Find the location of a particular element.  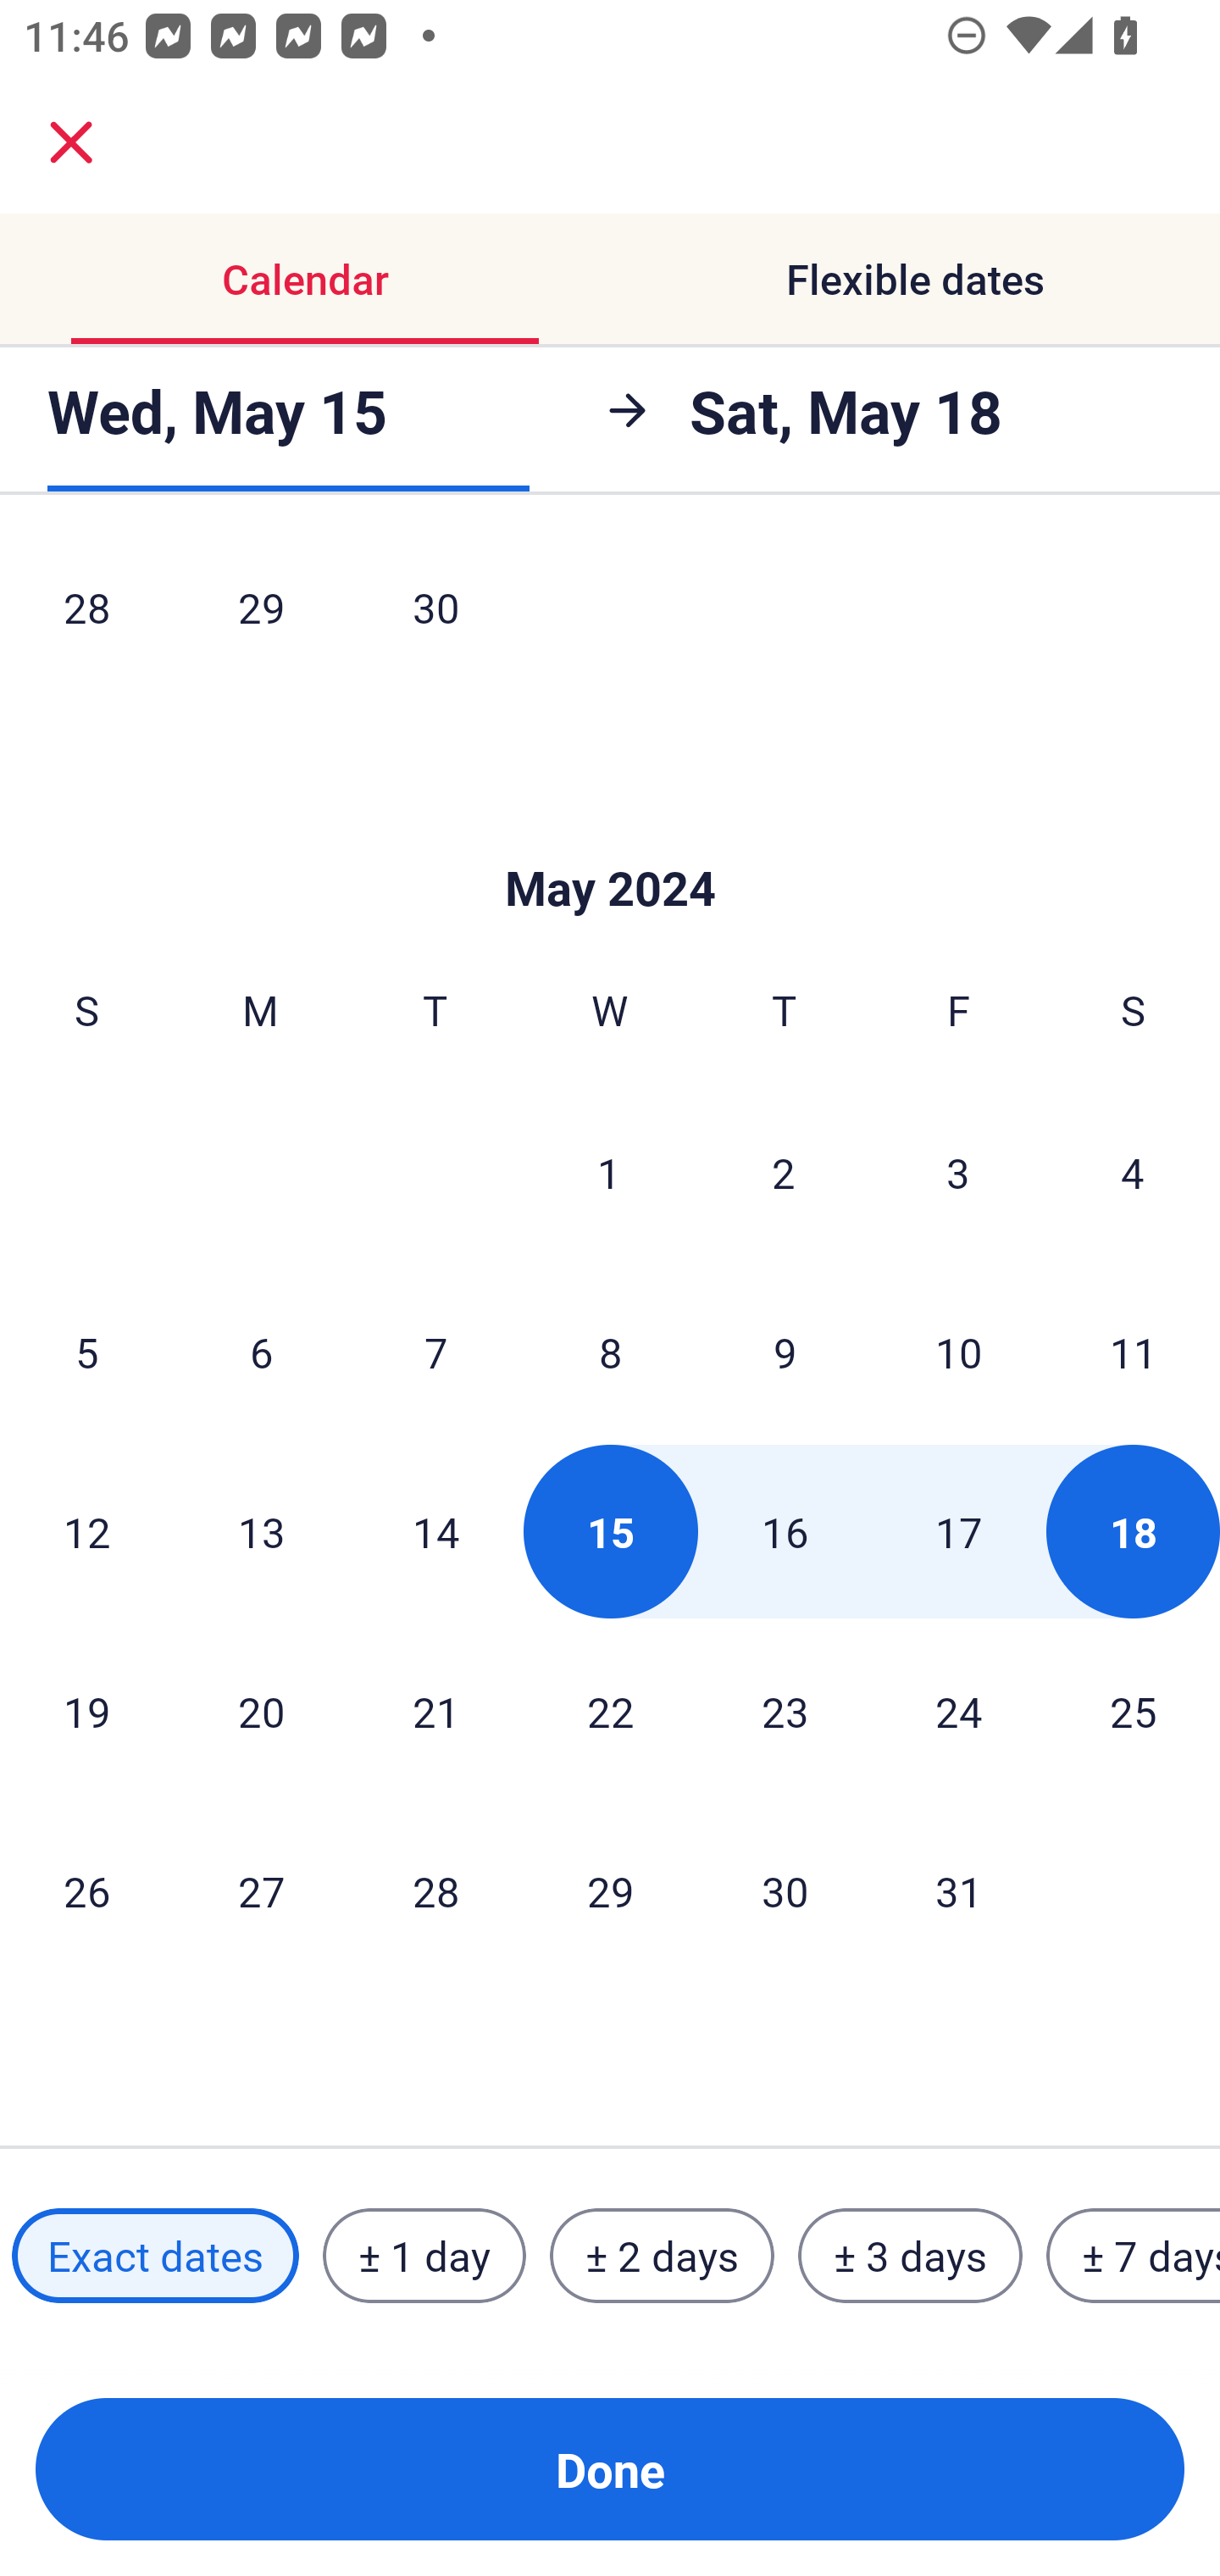

28 Tuesday, May 28, 2024 is located at coordinates (435, 1890).